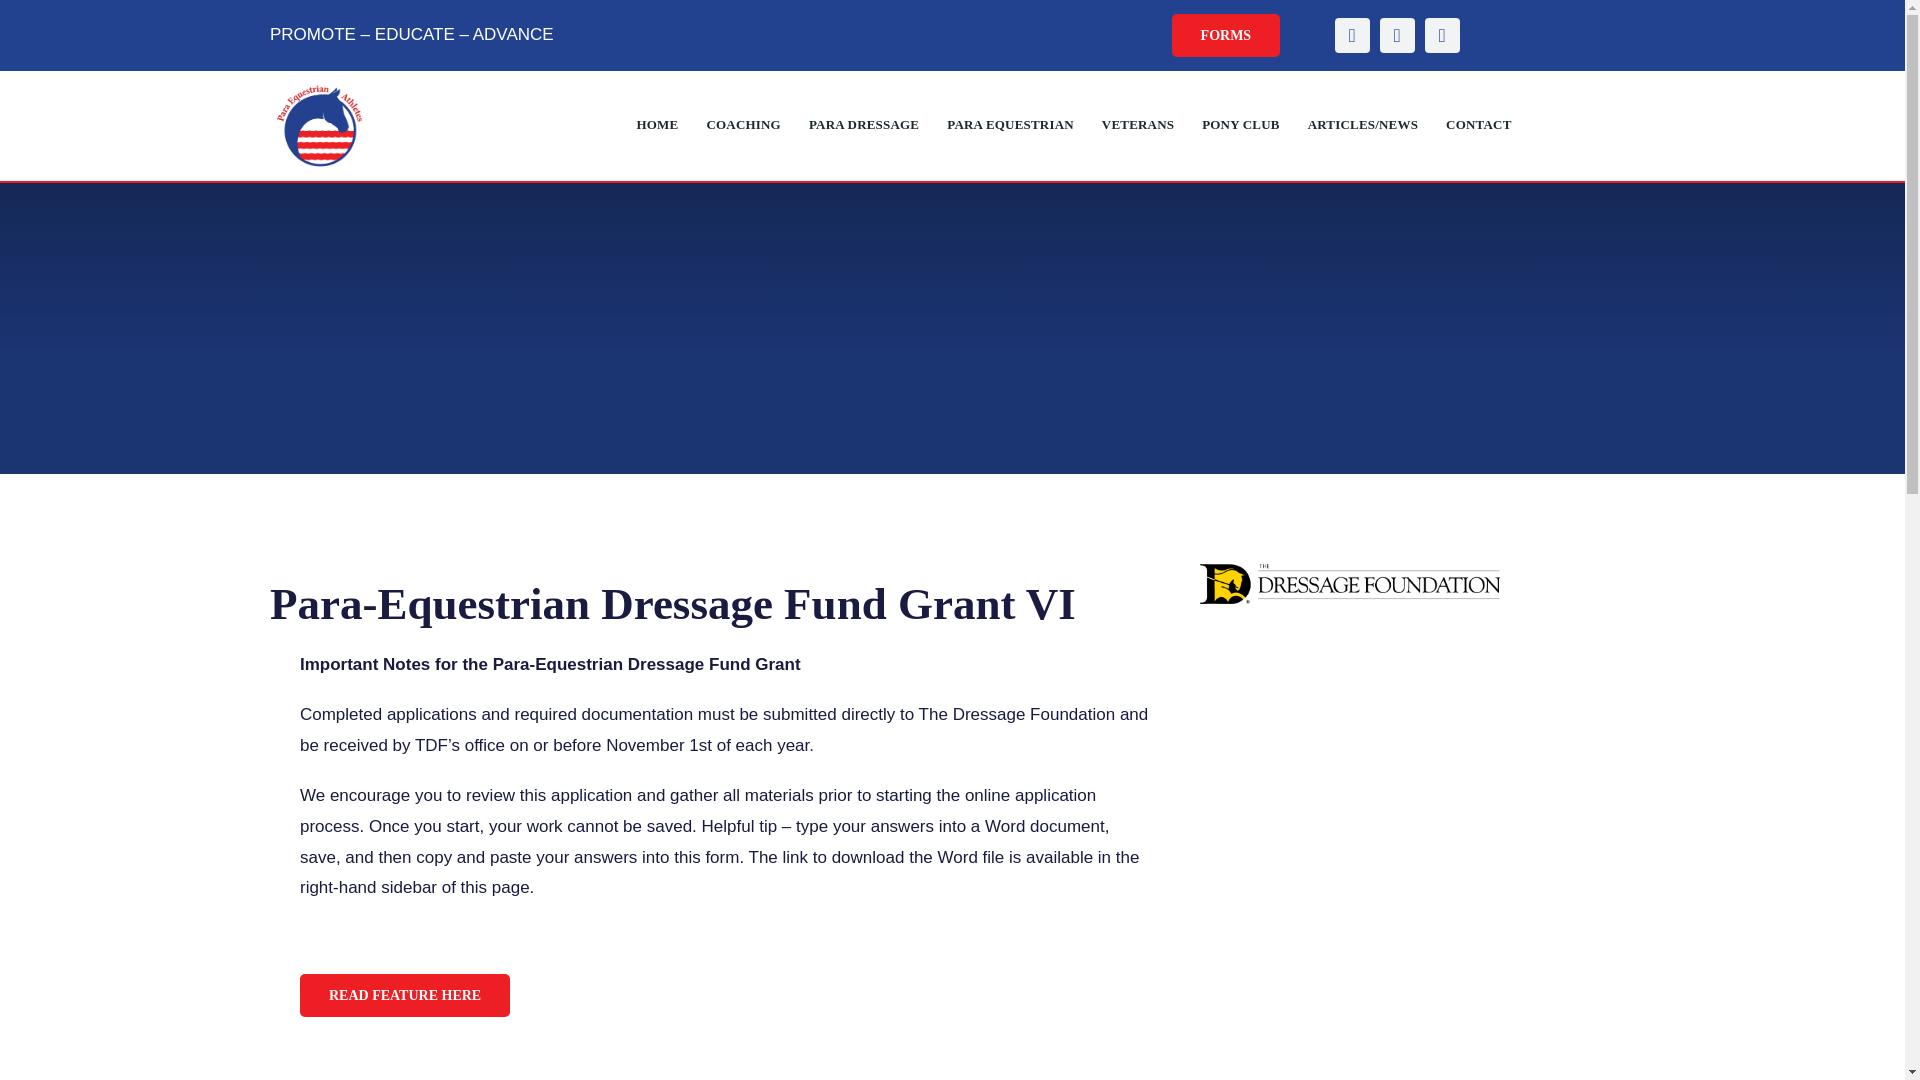  I want to click on PONY CLUB, so click(1240, 124).